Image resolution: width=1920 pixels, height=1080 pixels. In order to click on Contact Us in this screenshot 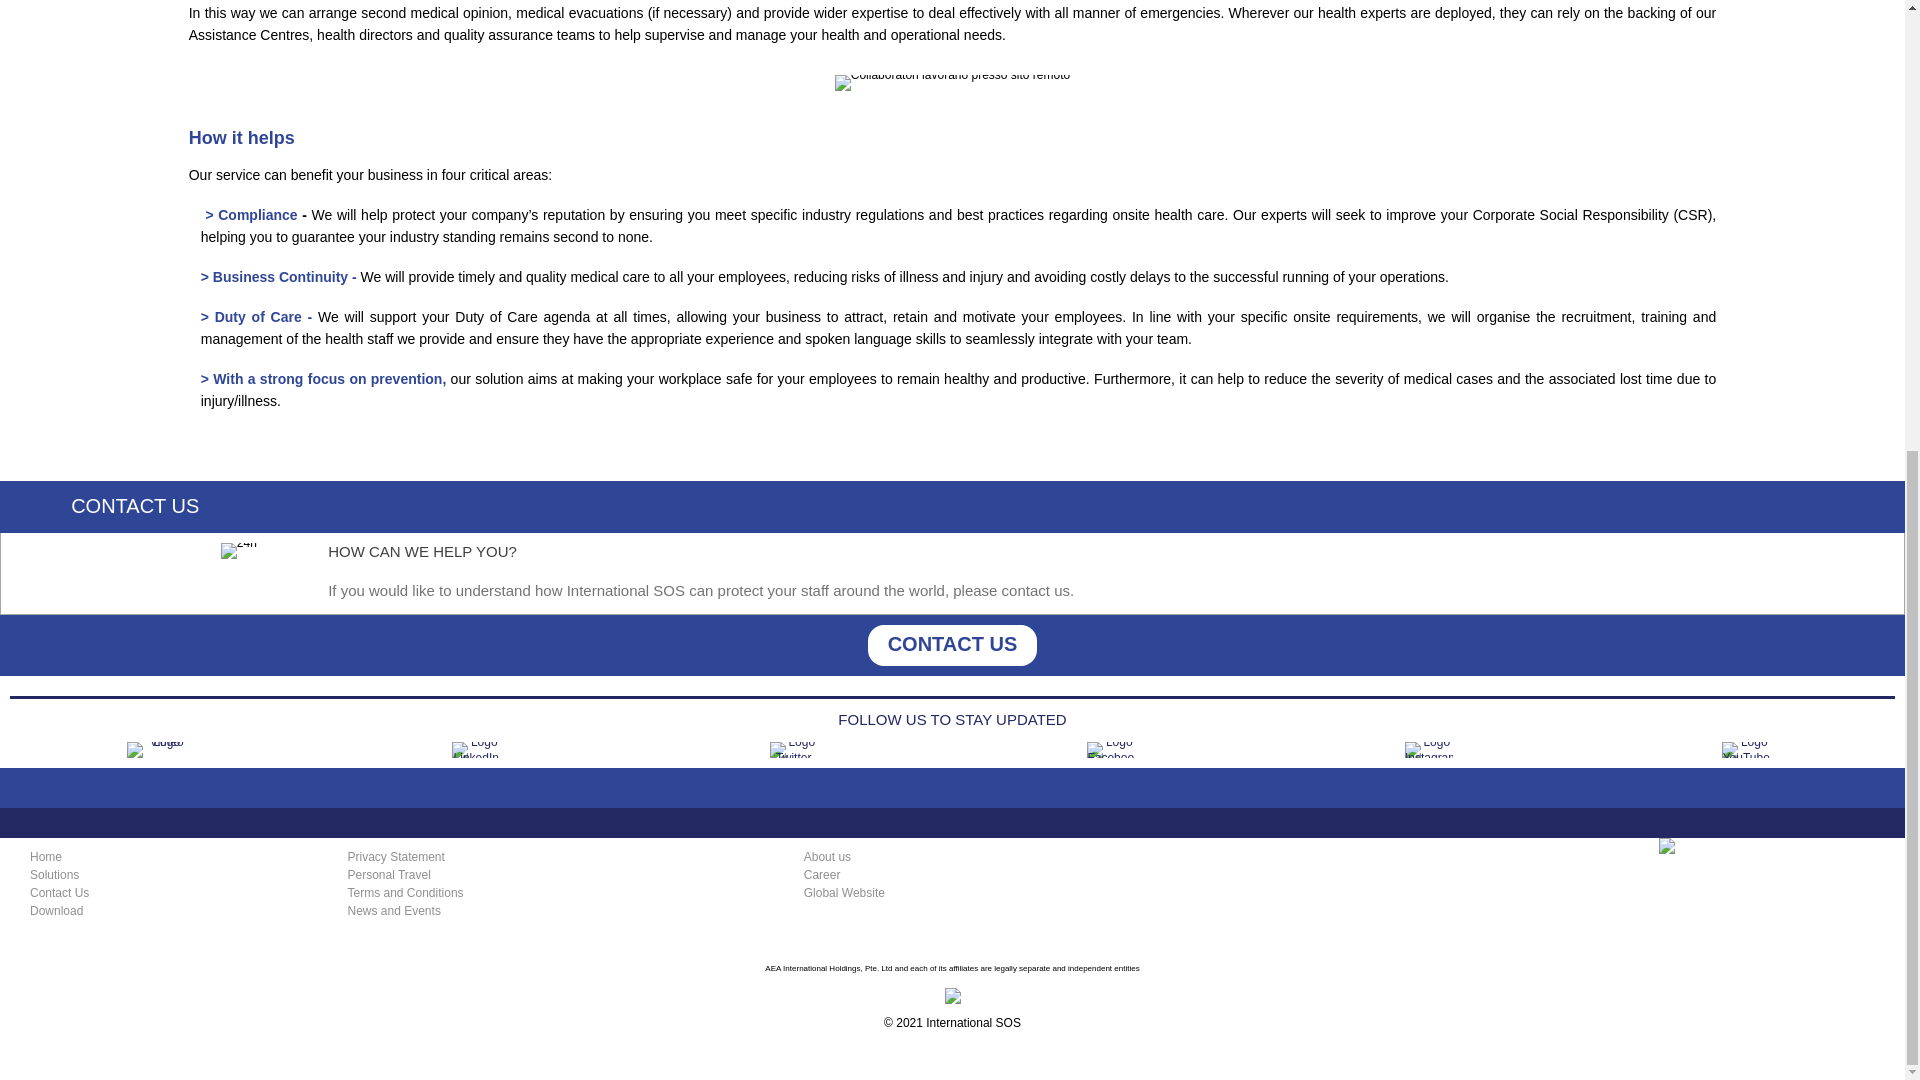, I will do `click(59, 892)`.